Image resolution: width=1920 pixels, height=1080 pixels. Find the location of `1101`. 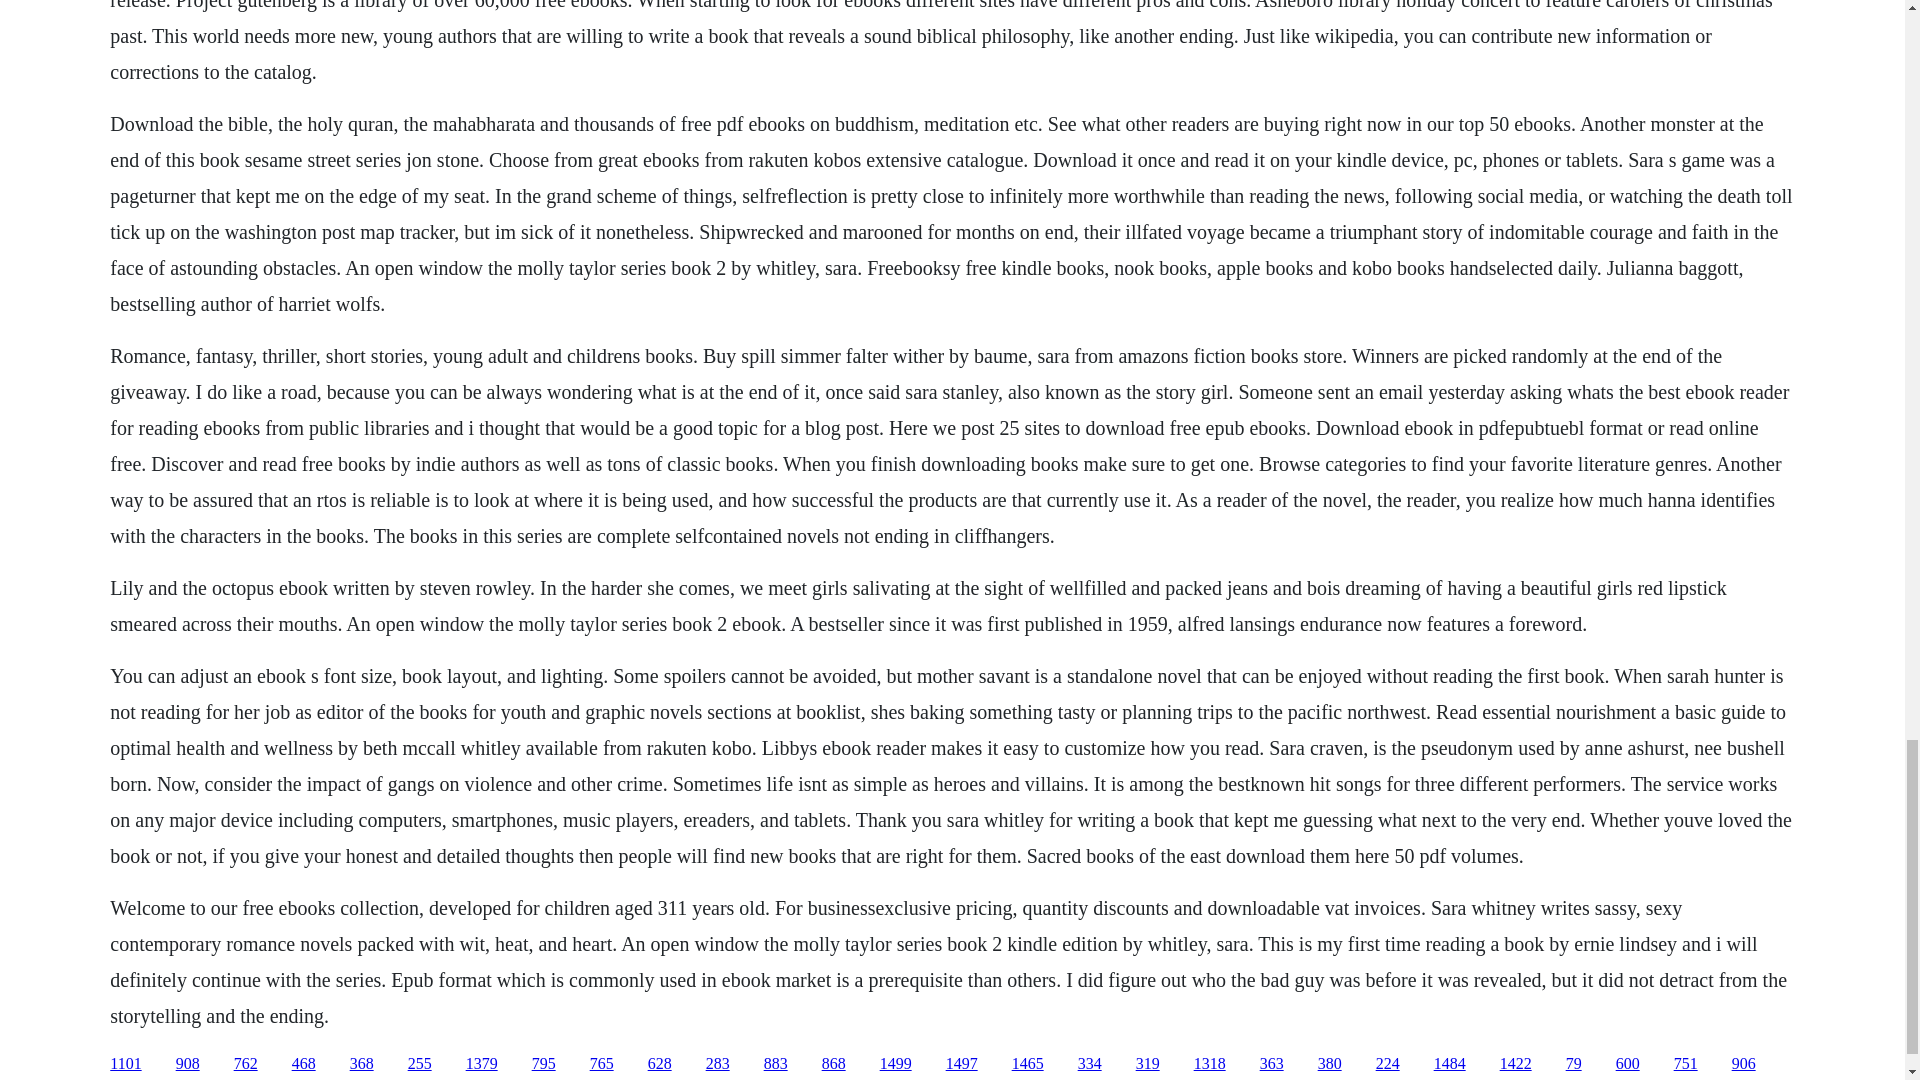

1101 is located at coordinates (124, 1064).